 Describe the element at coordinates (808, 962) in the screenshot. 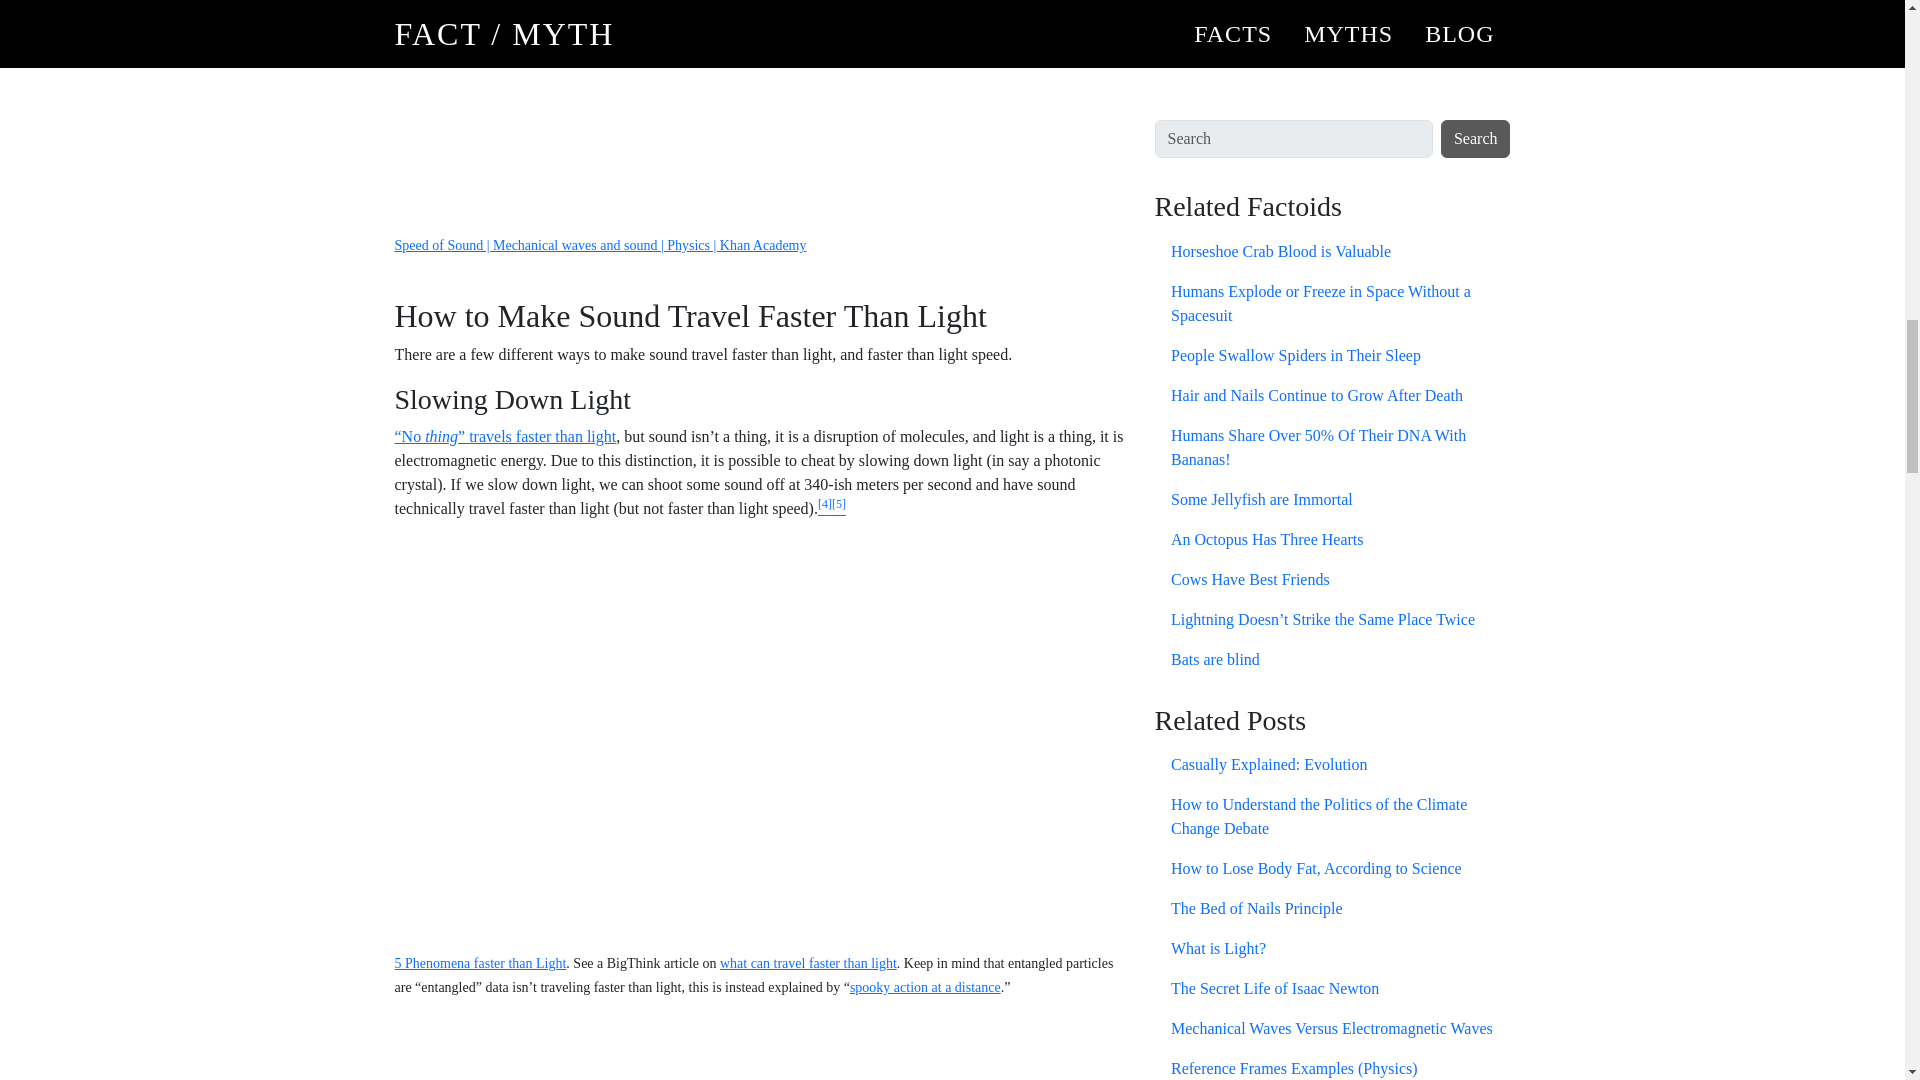

I see `what can travel faster than light` at that location.